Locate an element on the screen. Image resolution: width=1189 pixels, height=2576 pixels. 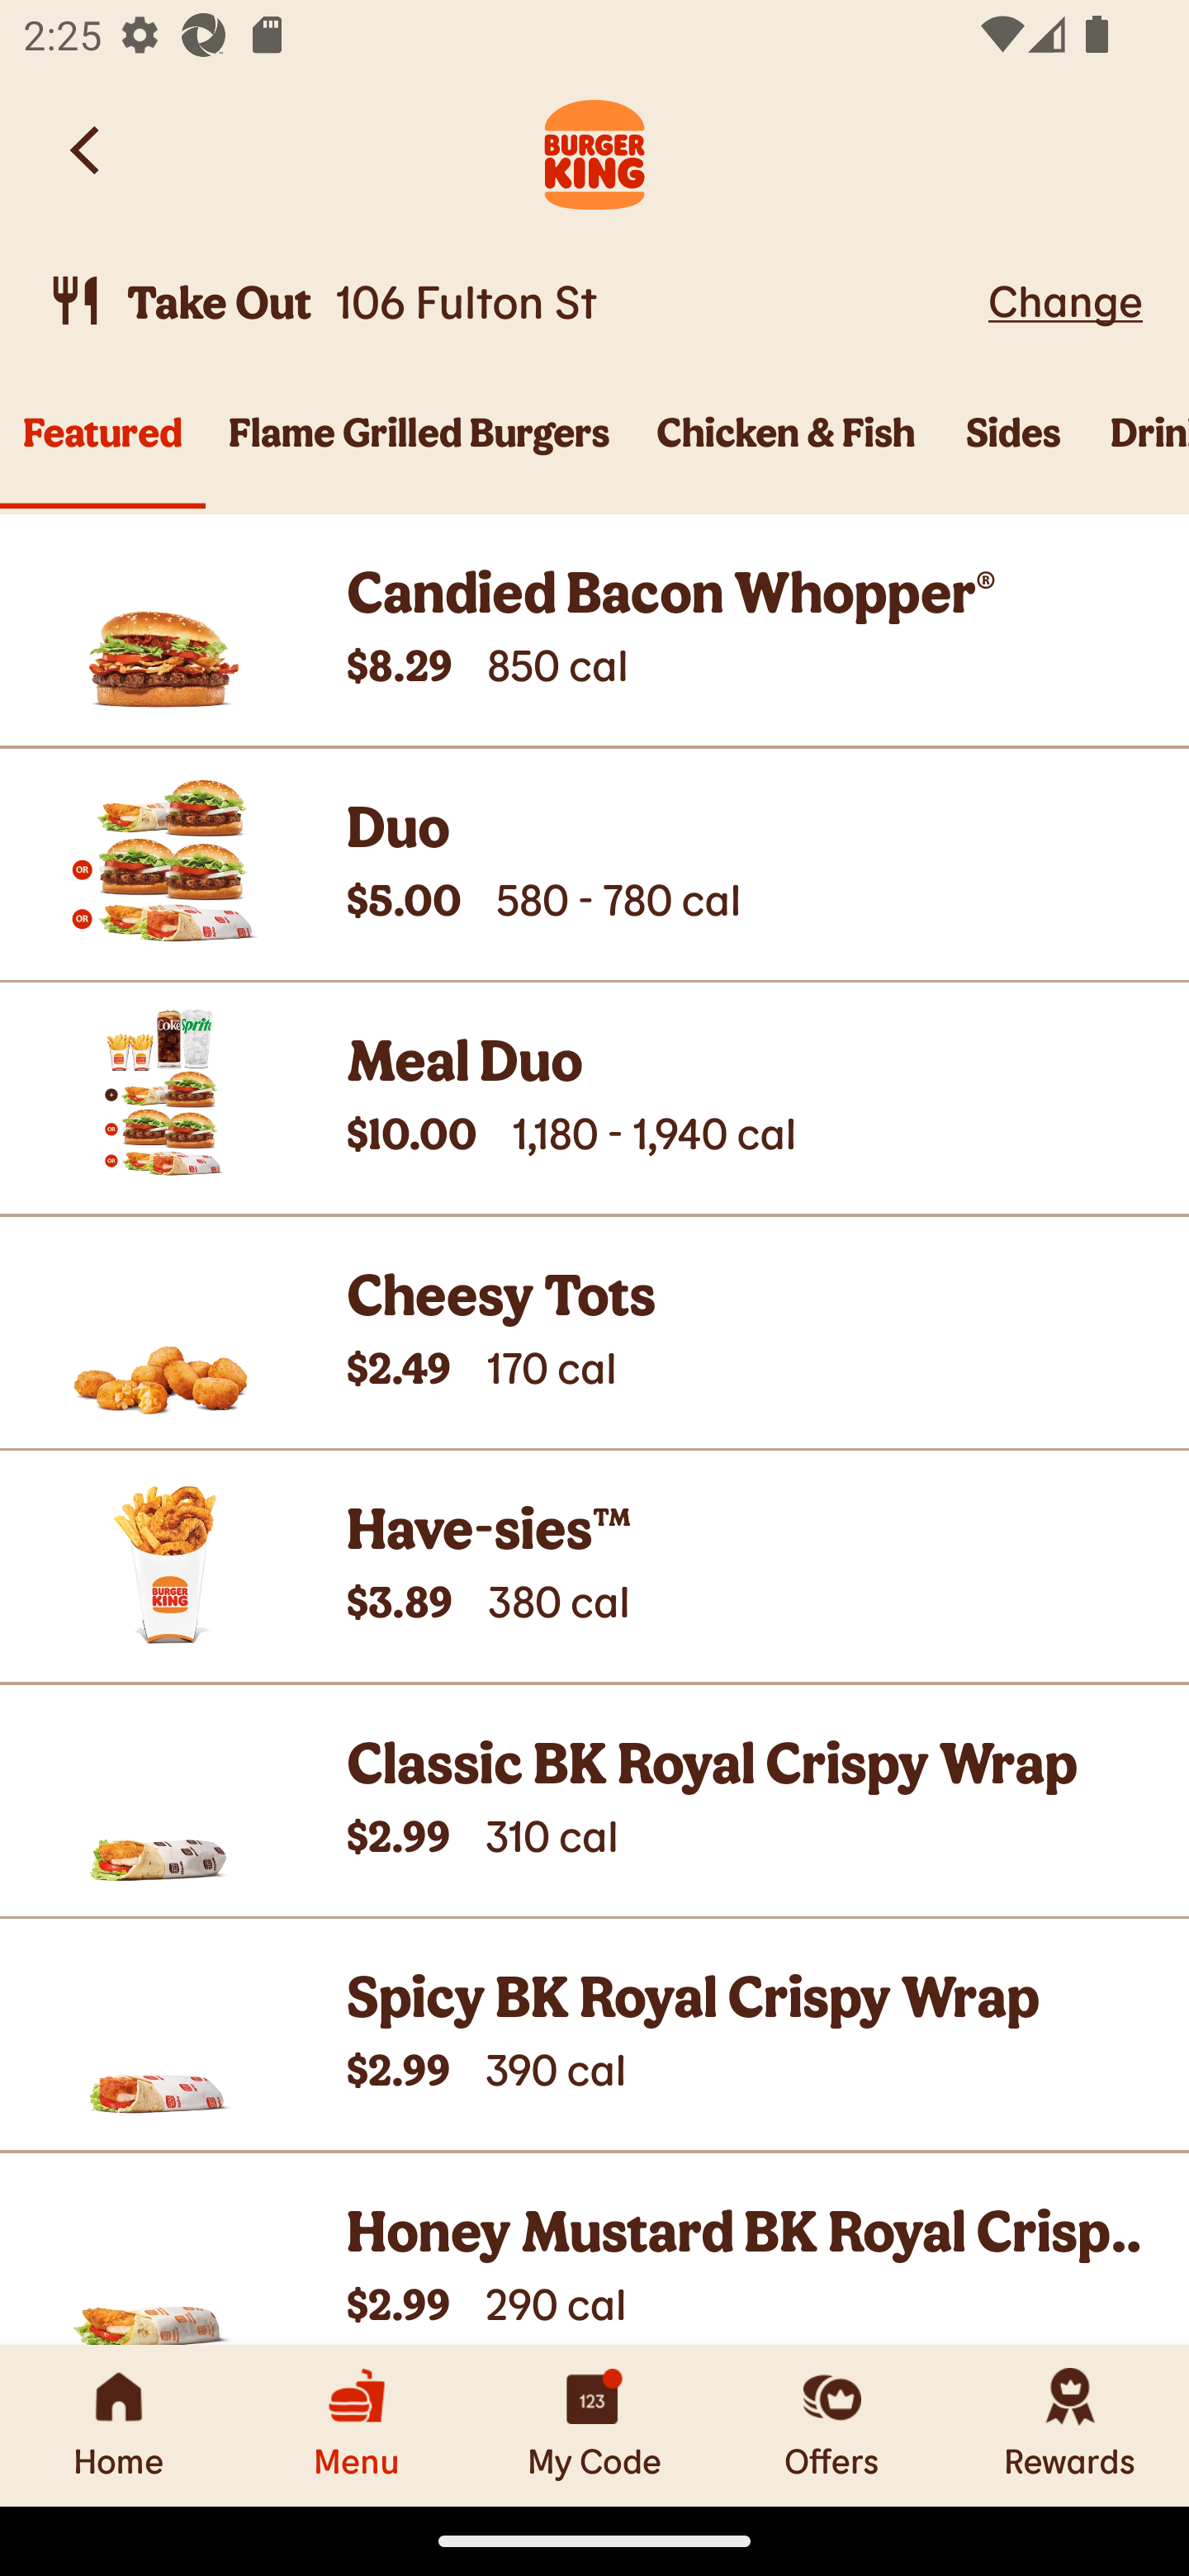
Featured is located at coordinates (102, 451).